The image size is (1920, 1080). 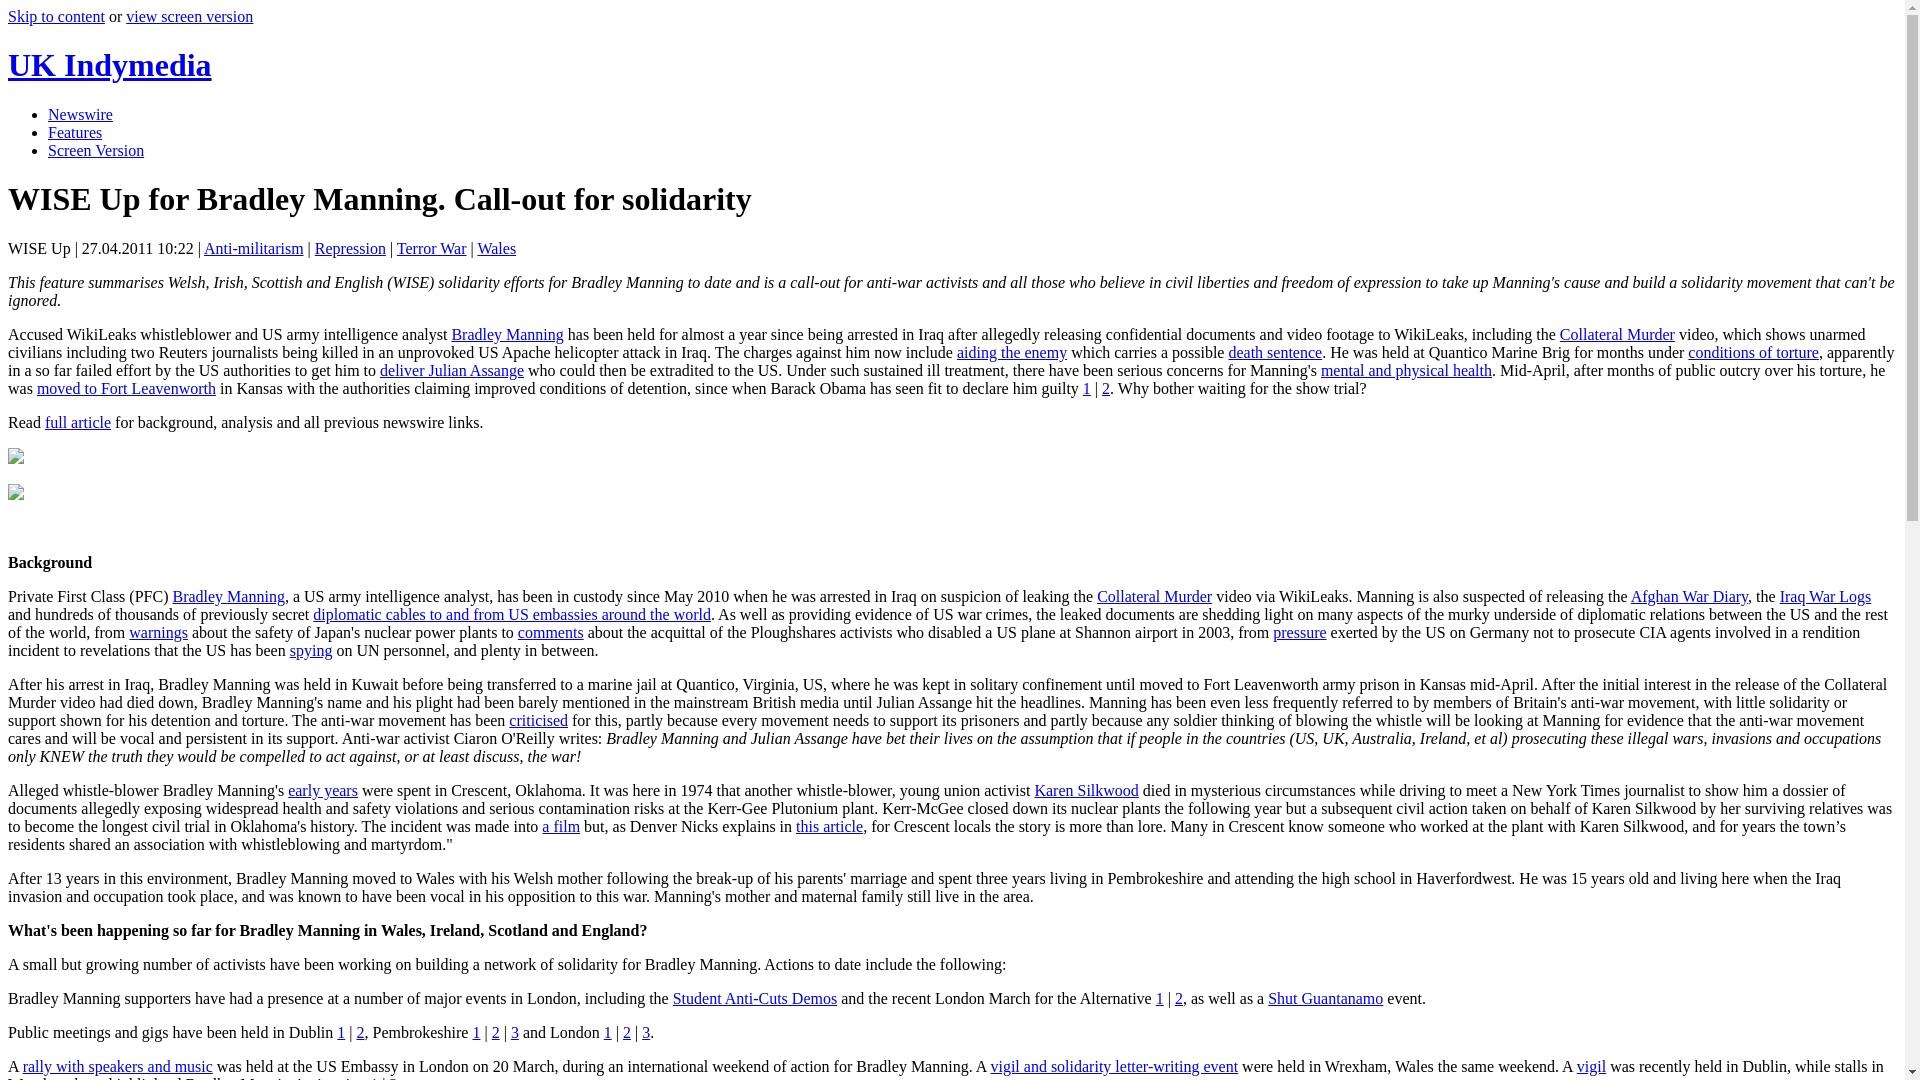 I want to click on spying, so click(x=310, y=650).